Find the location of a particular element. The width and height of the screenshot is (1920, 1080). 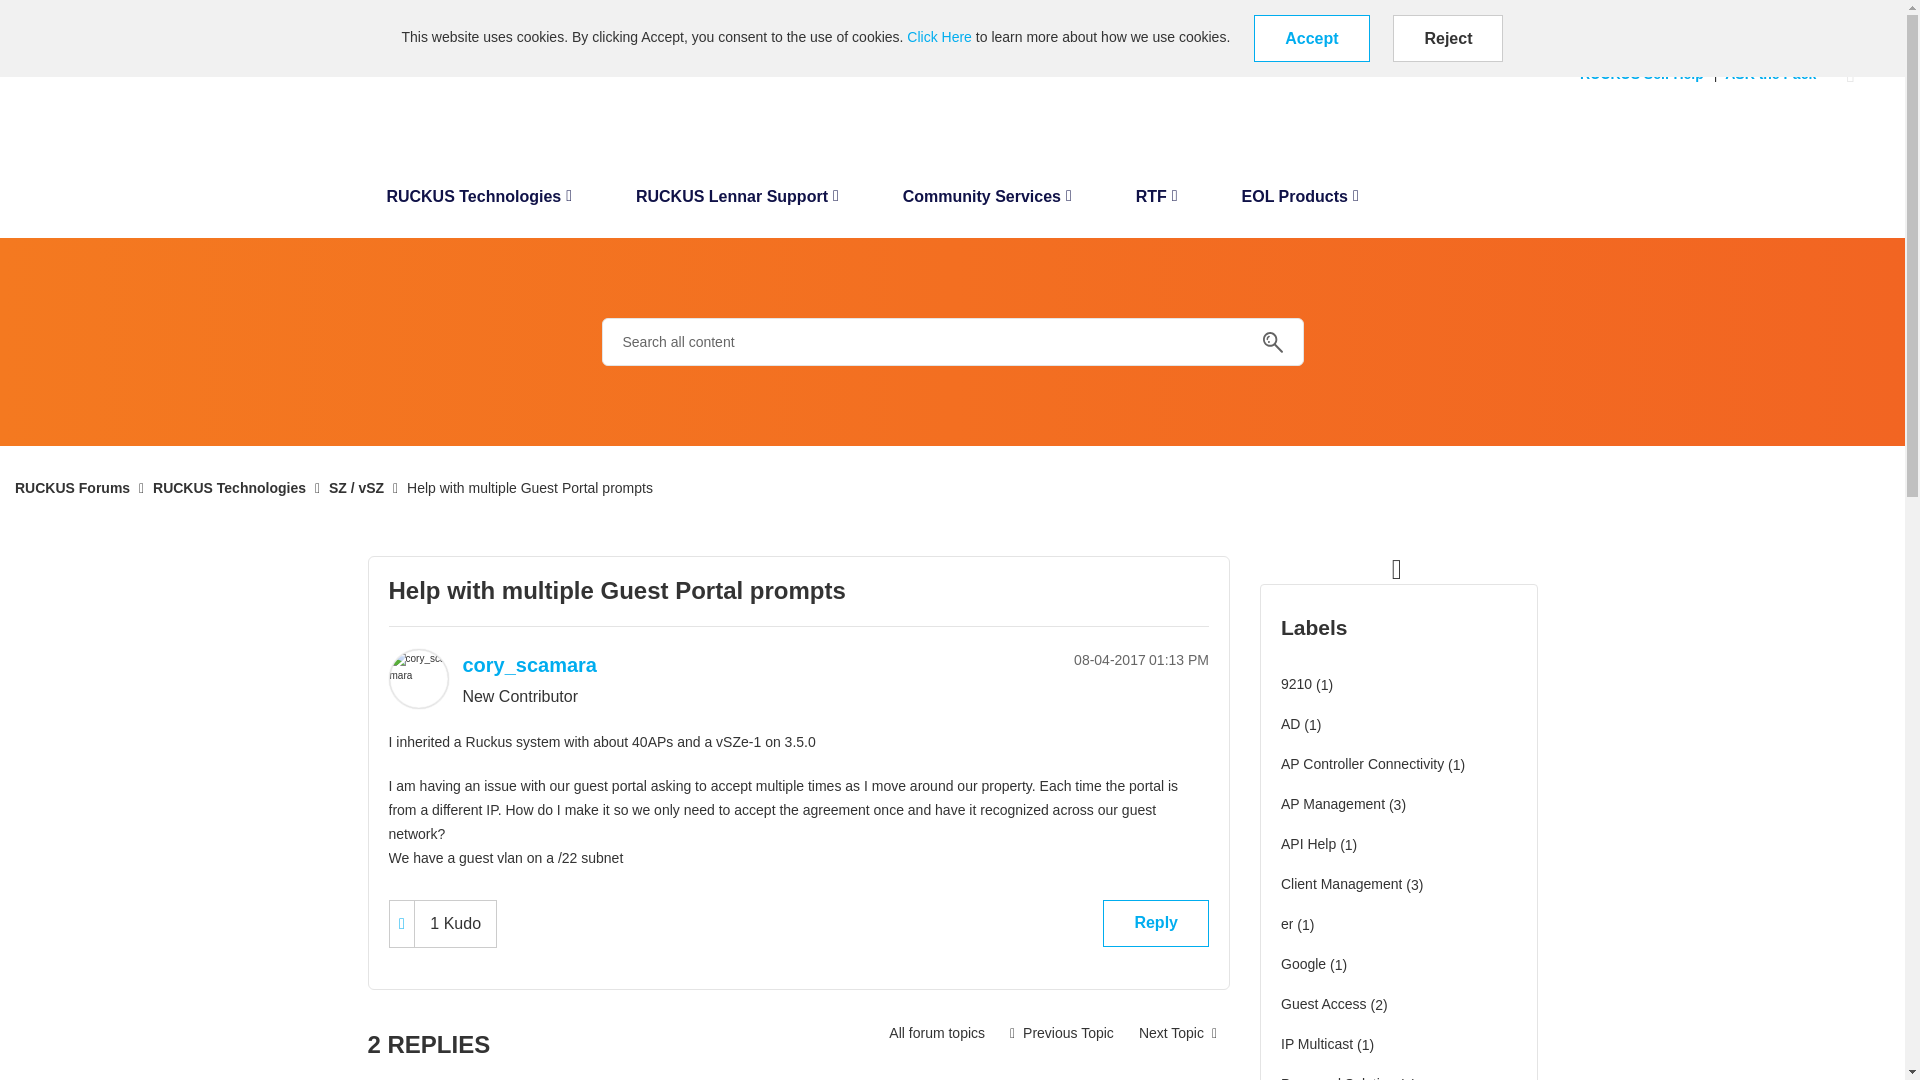

RUCKUS Technologies is located at coordinates (478, 202).